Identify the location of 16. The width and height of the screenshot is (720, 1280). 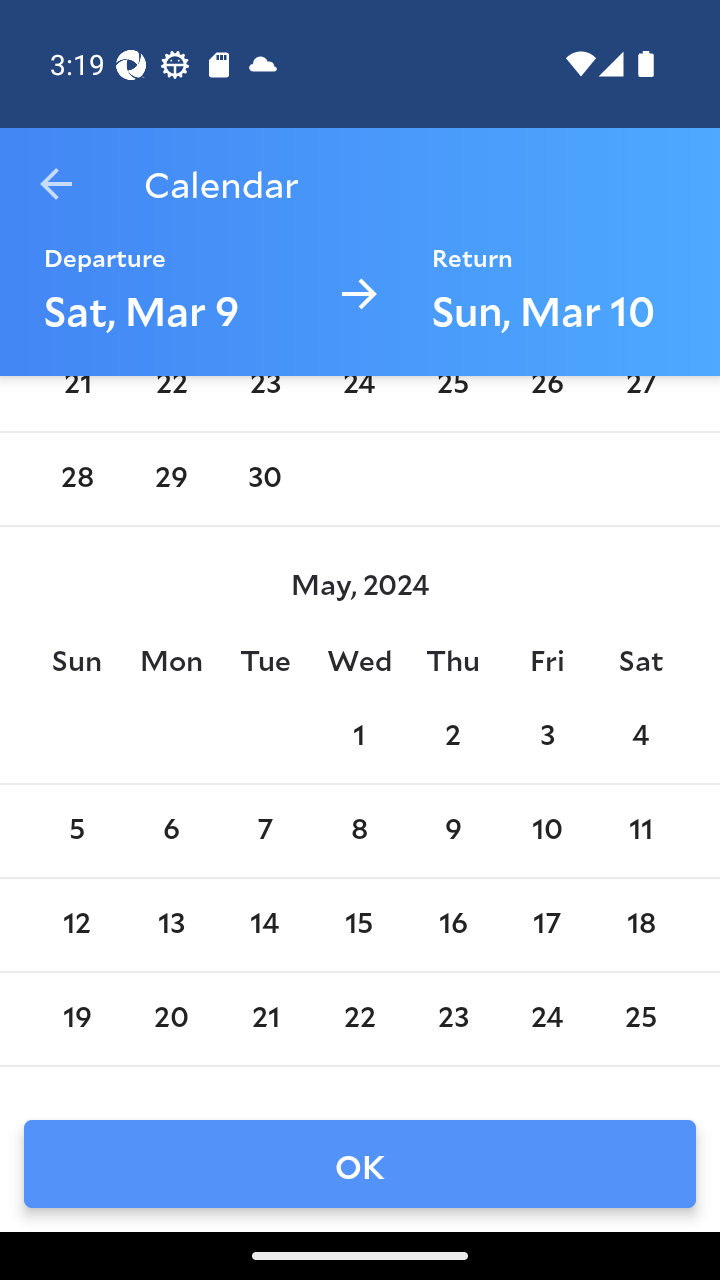
(453, 924).